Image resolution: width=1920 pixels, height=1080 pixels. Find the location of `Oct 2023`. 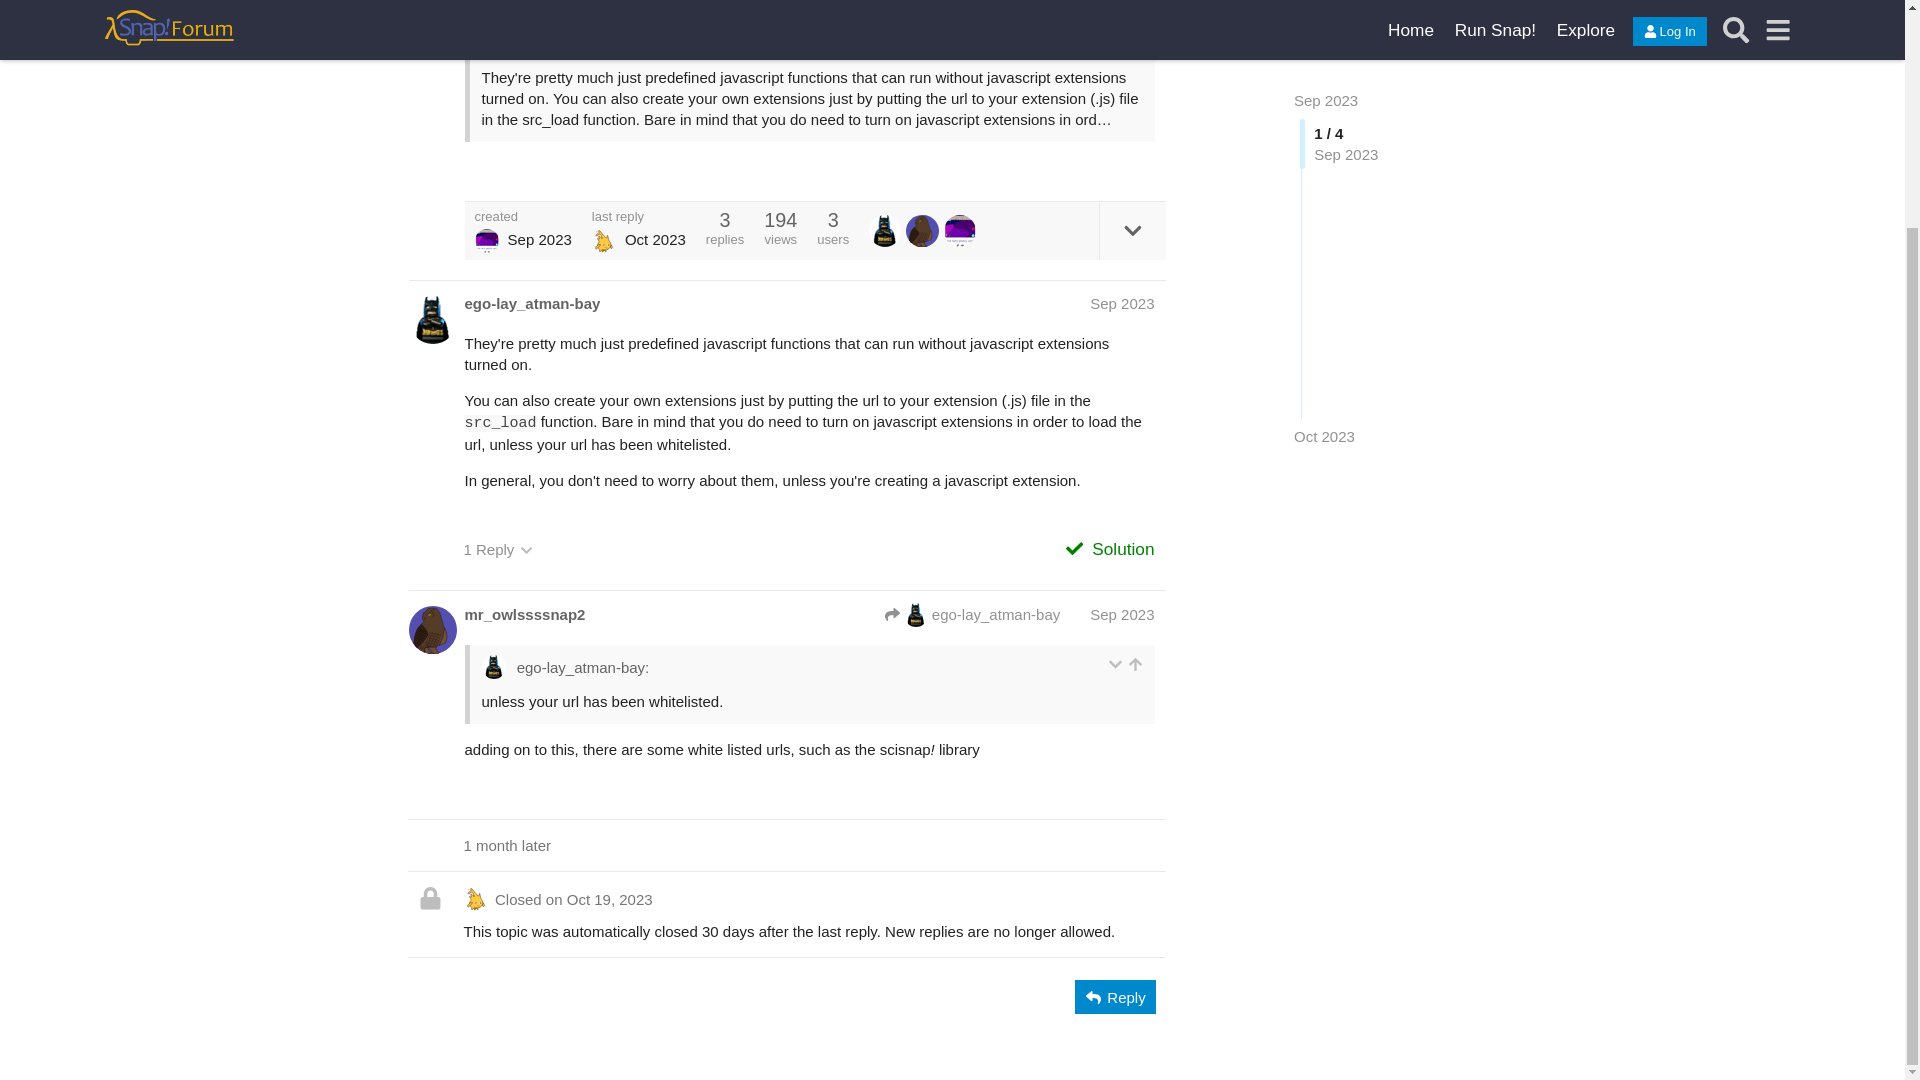

Oct 2023 is located at coordinates (1324, 218).